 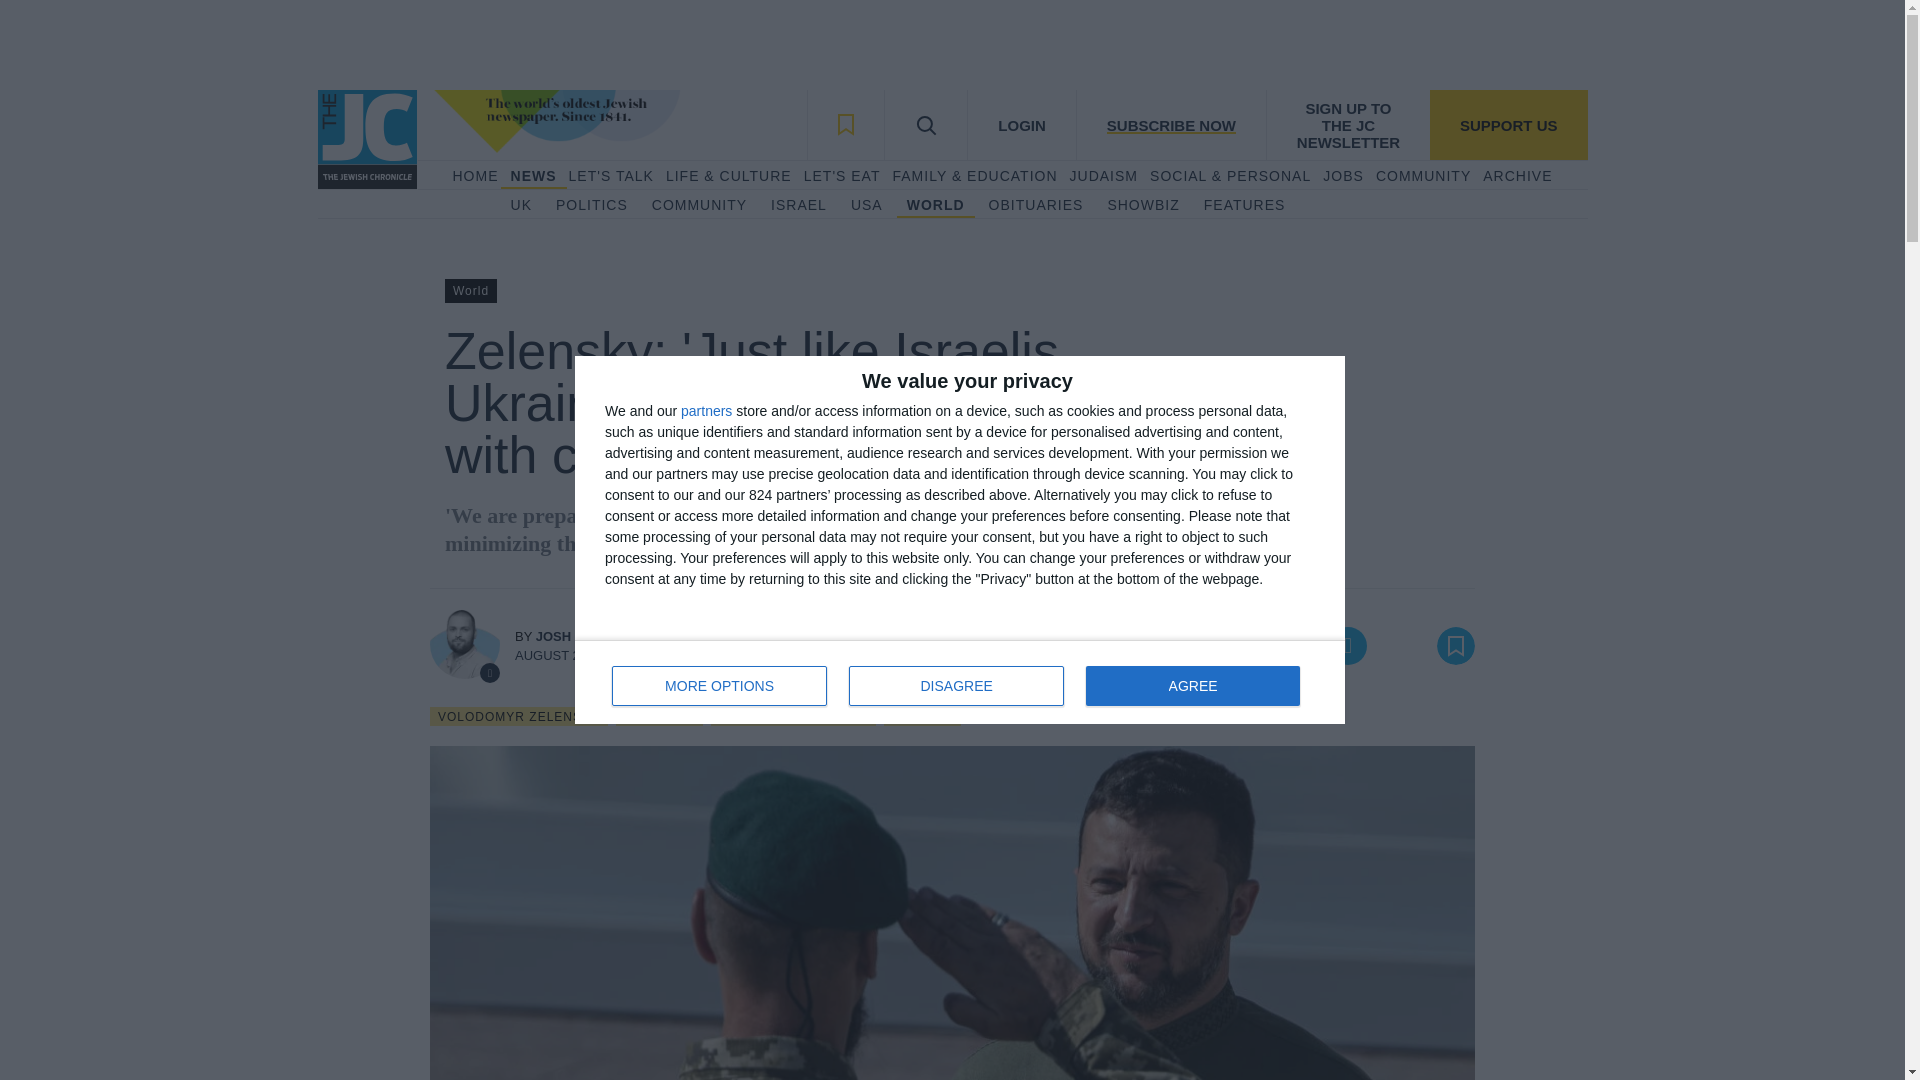 What do you see at coordinates (706, 410) in the screenshot?
I see `partners` at bounding box center [706, 410].